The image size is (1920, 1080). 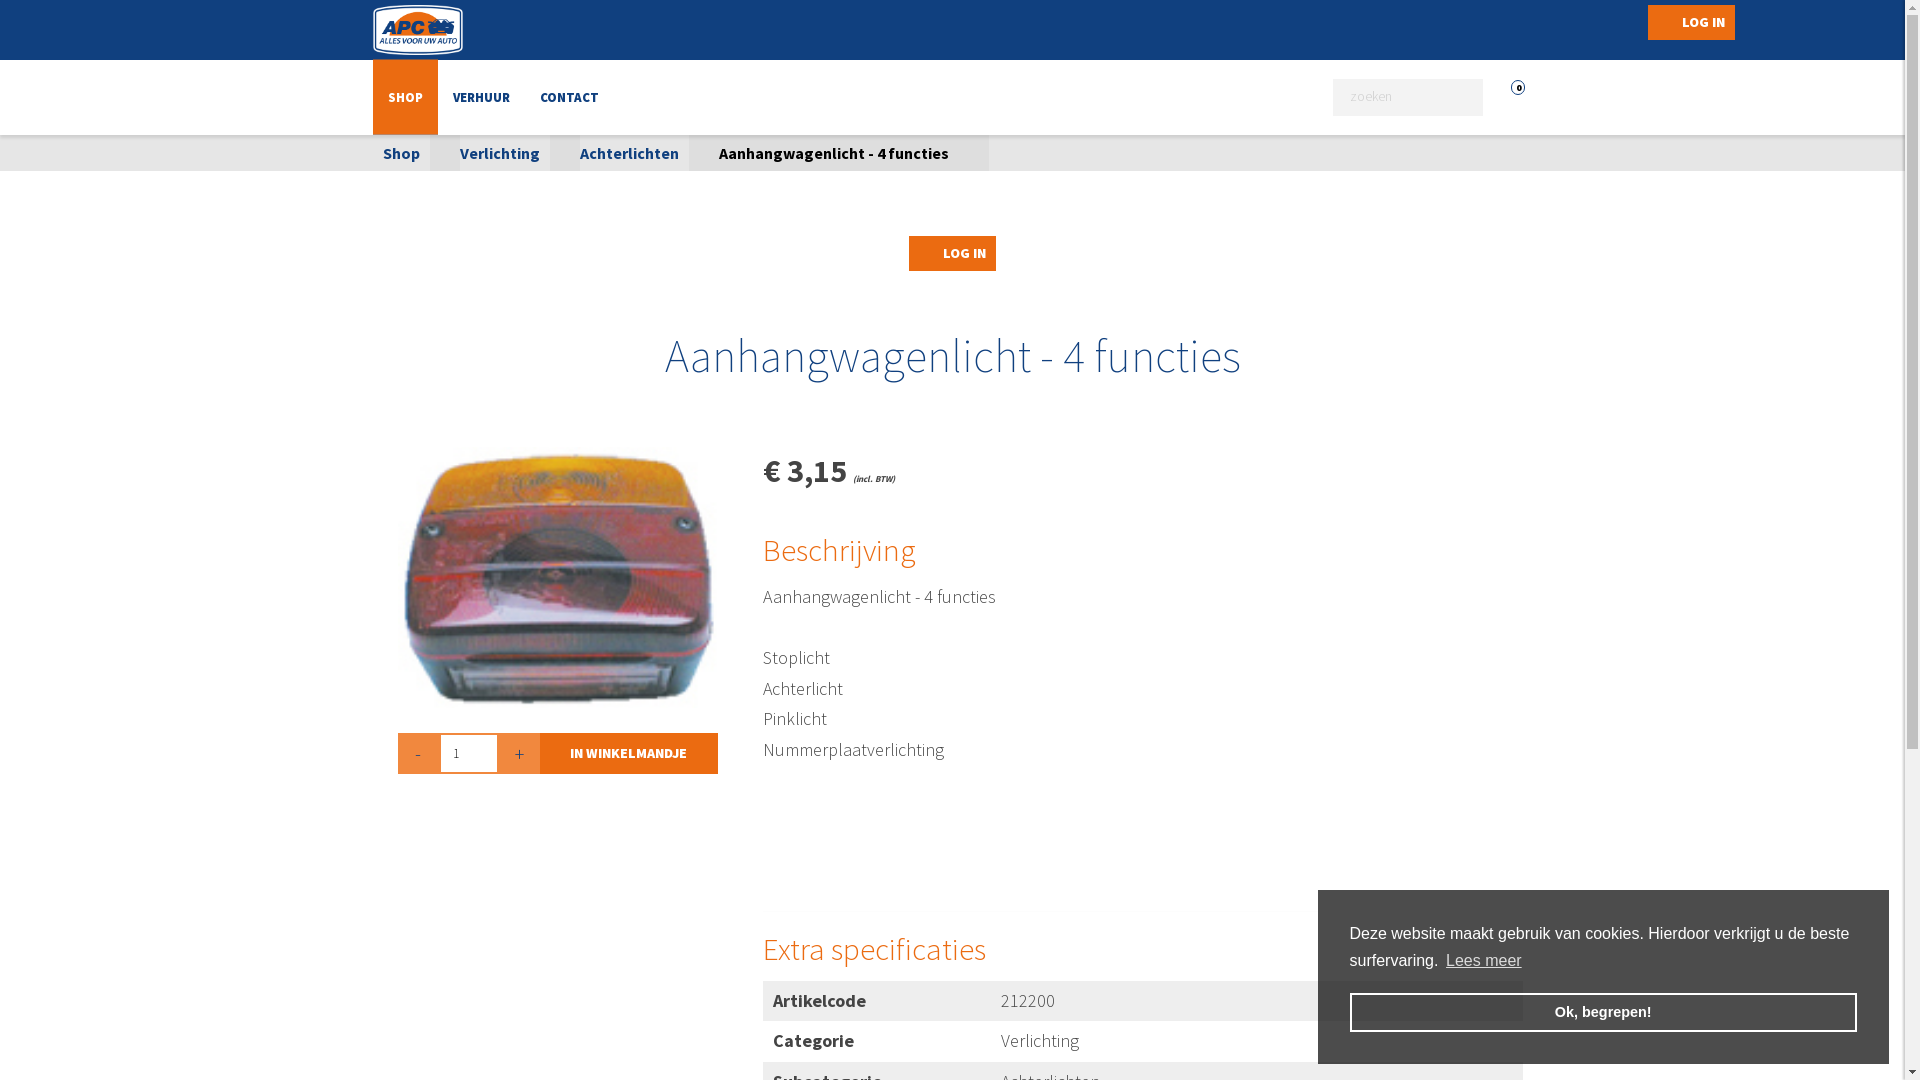 What do you see at coordinates (482, 98) in the screenshot?
I see `VERHUUR` at bounding box center [482, 98].